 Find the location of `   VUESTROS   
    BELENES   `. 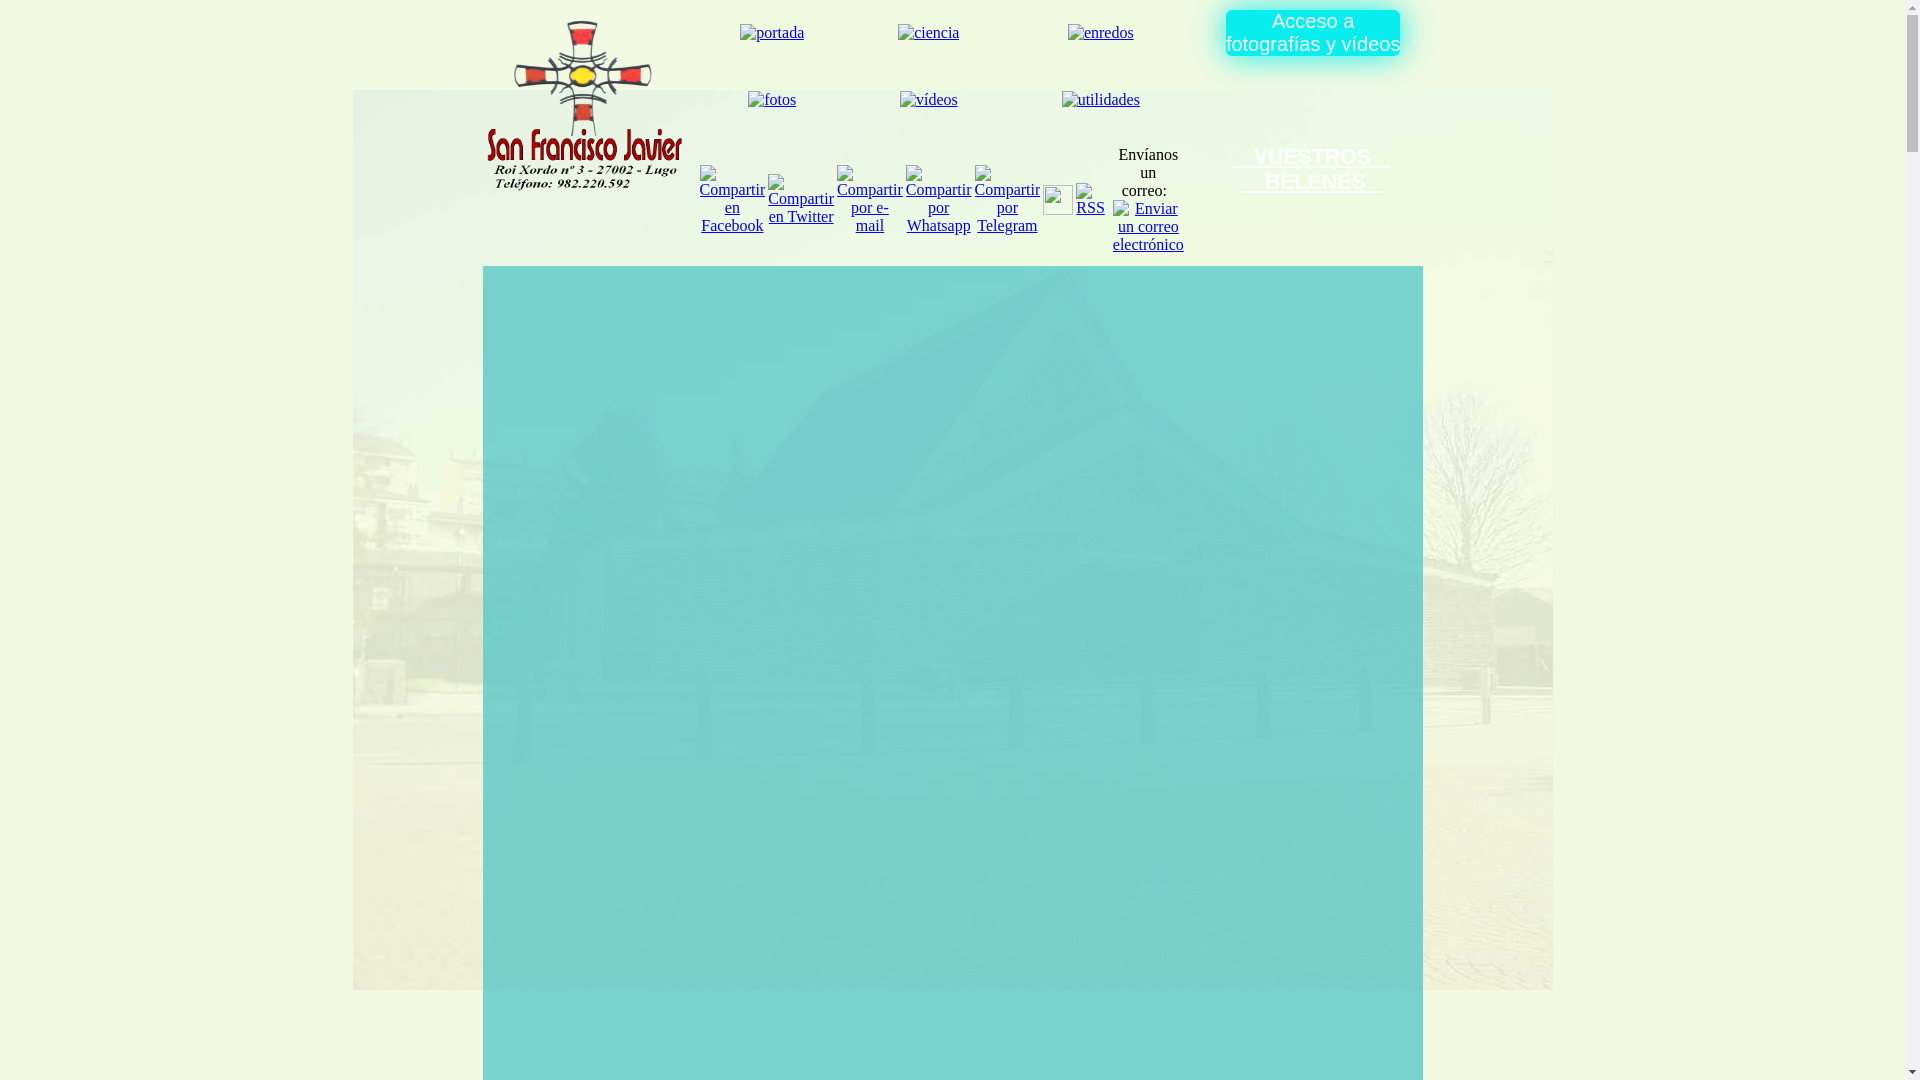

   VUESTROS   
    BELENES    is located at coordinates (1312, 170).